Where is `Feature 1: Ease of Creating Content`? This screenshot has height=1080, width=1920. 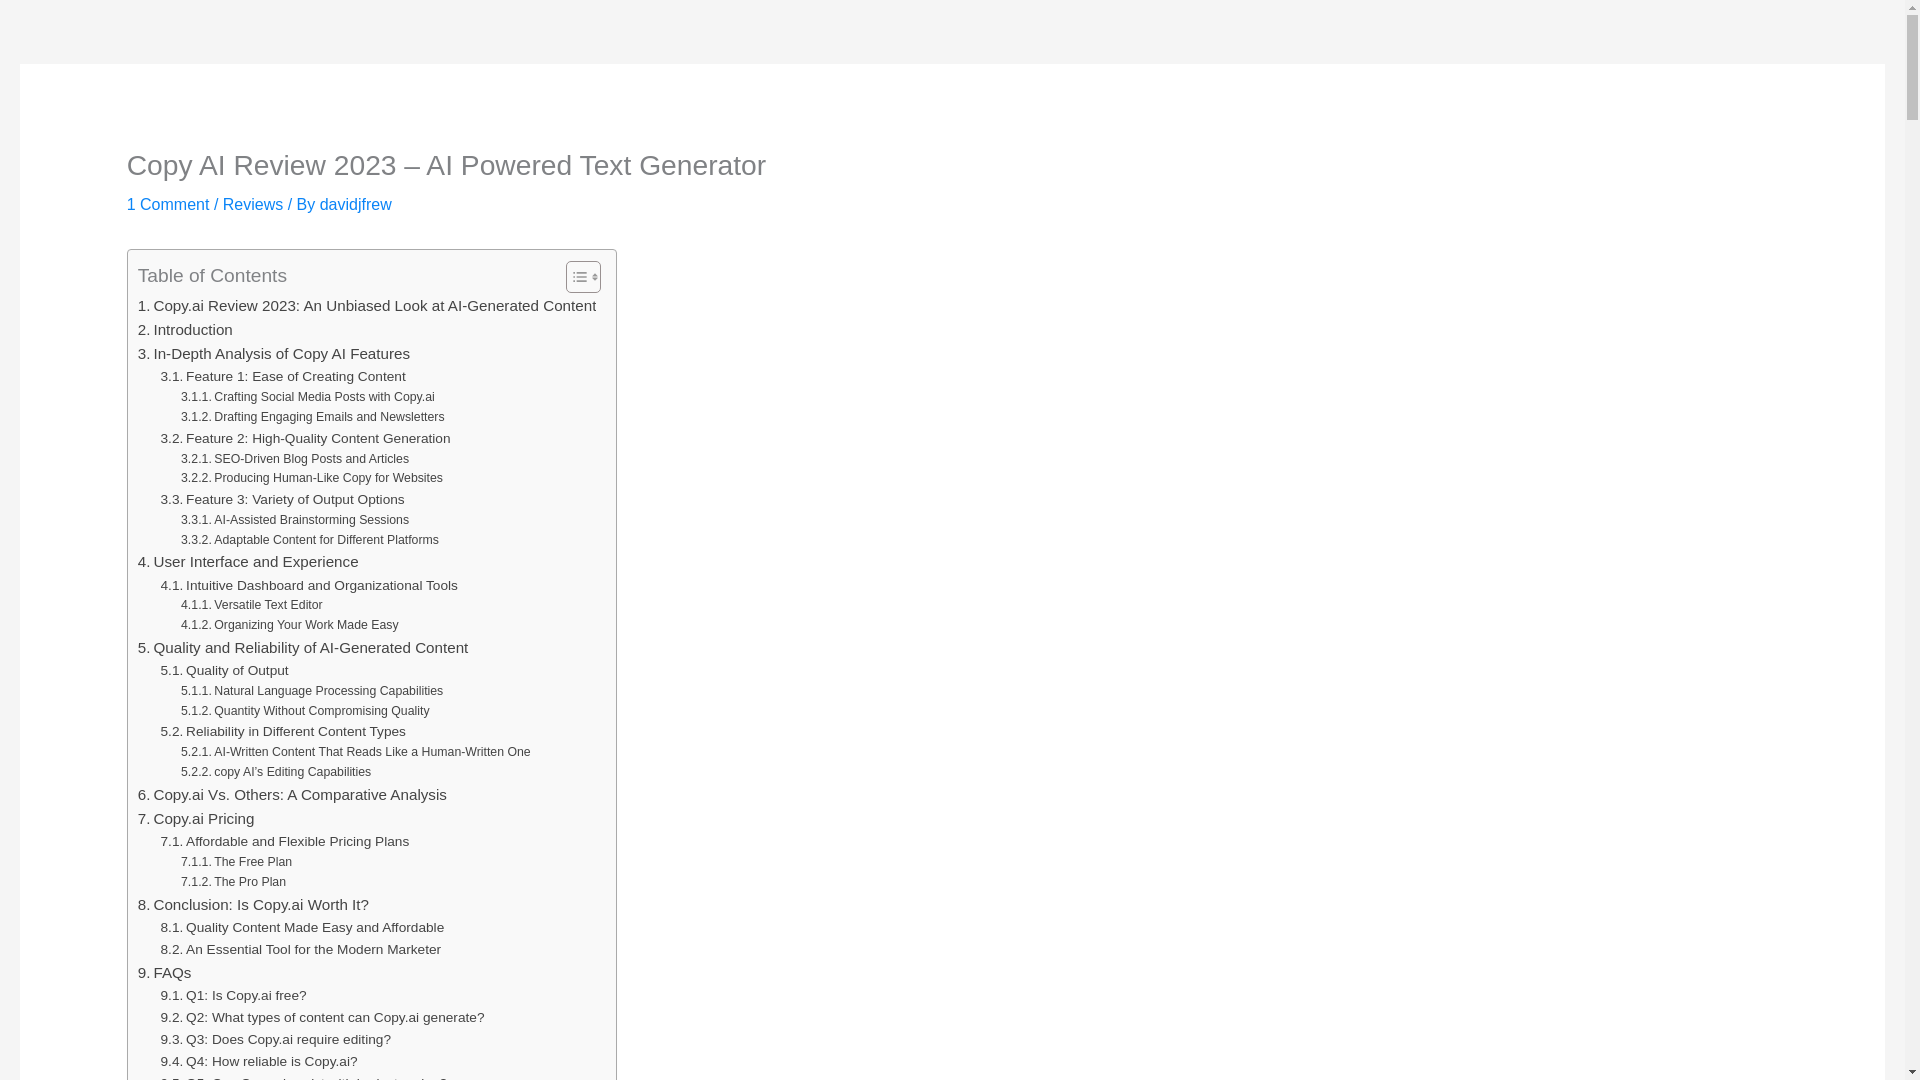 Feature 1: Ease of Creating Content is located at coordinates (283, 376).